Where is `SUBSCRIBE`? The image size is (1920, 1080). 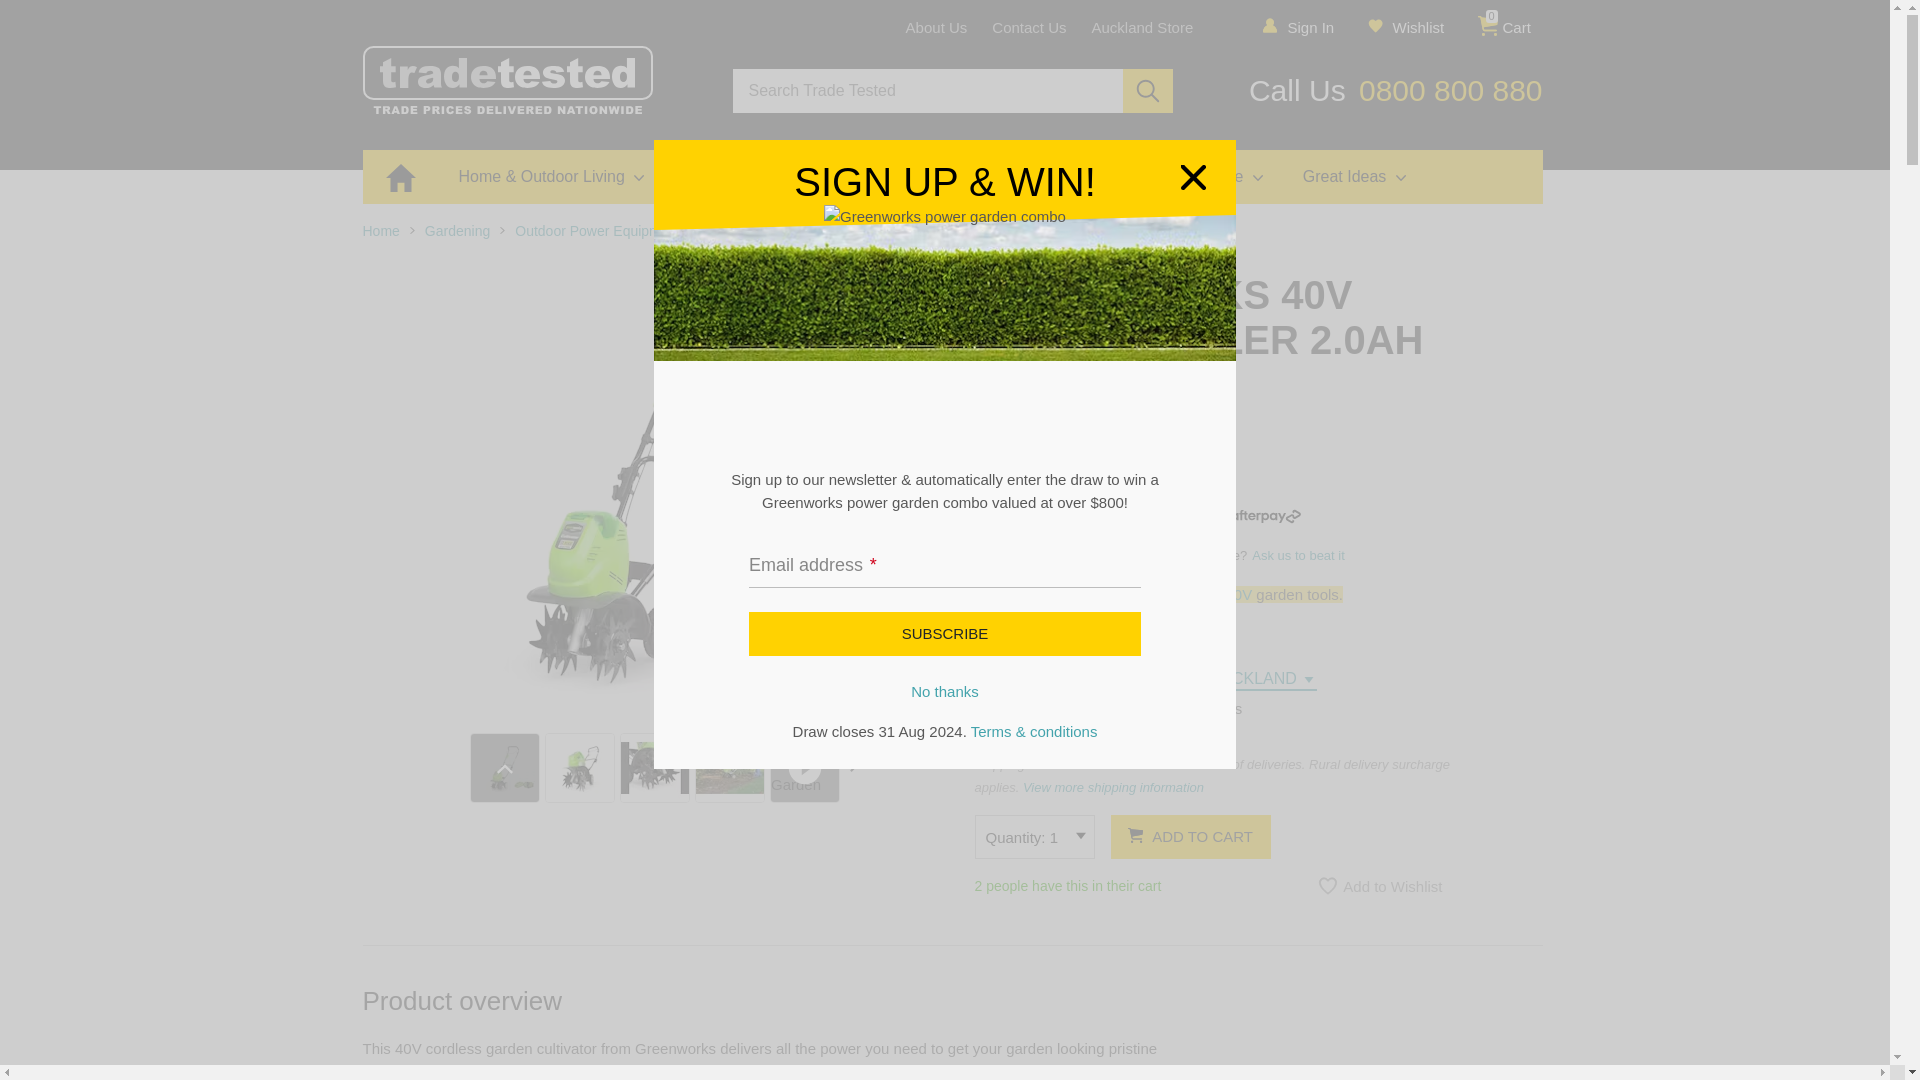
SUBSCRIBE is located at coordinates (380, 230).